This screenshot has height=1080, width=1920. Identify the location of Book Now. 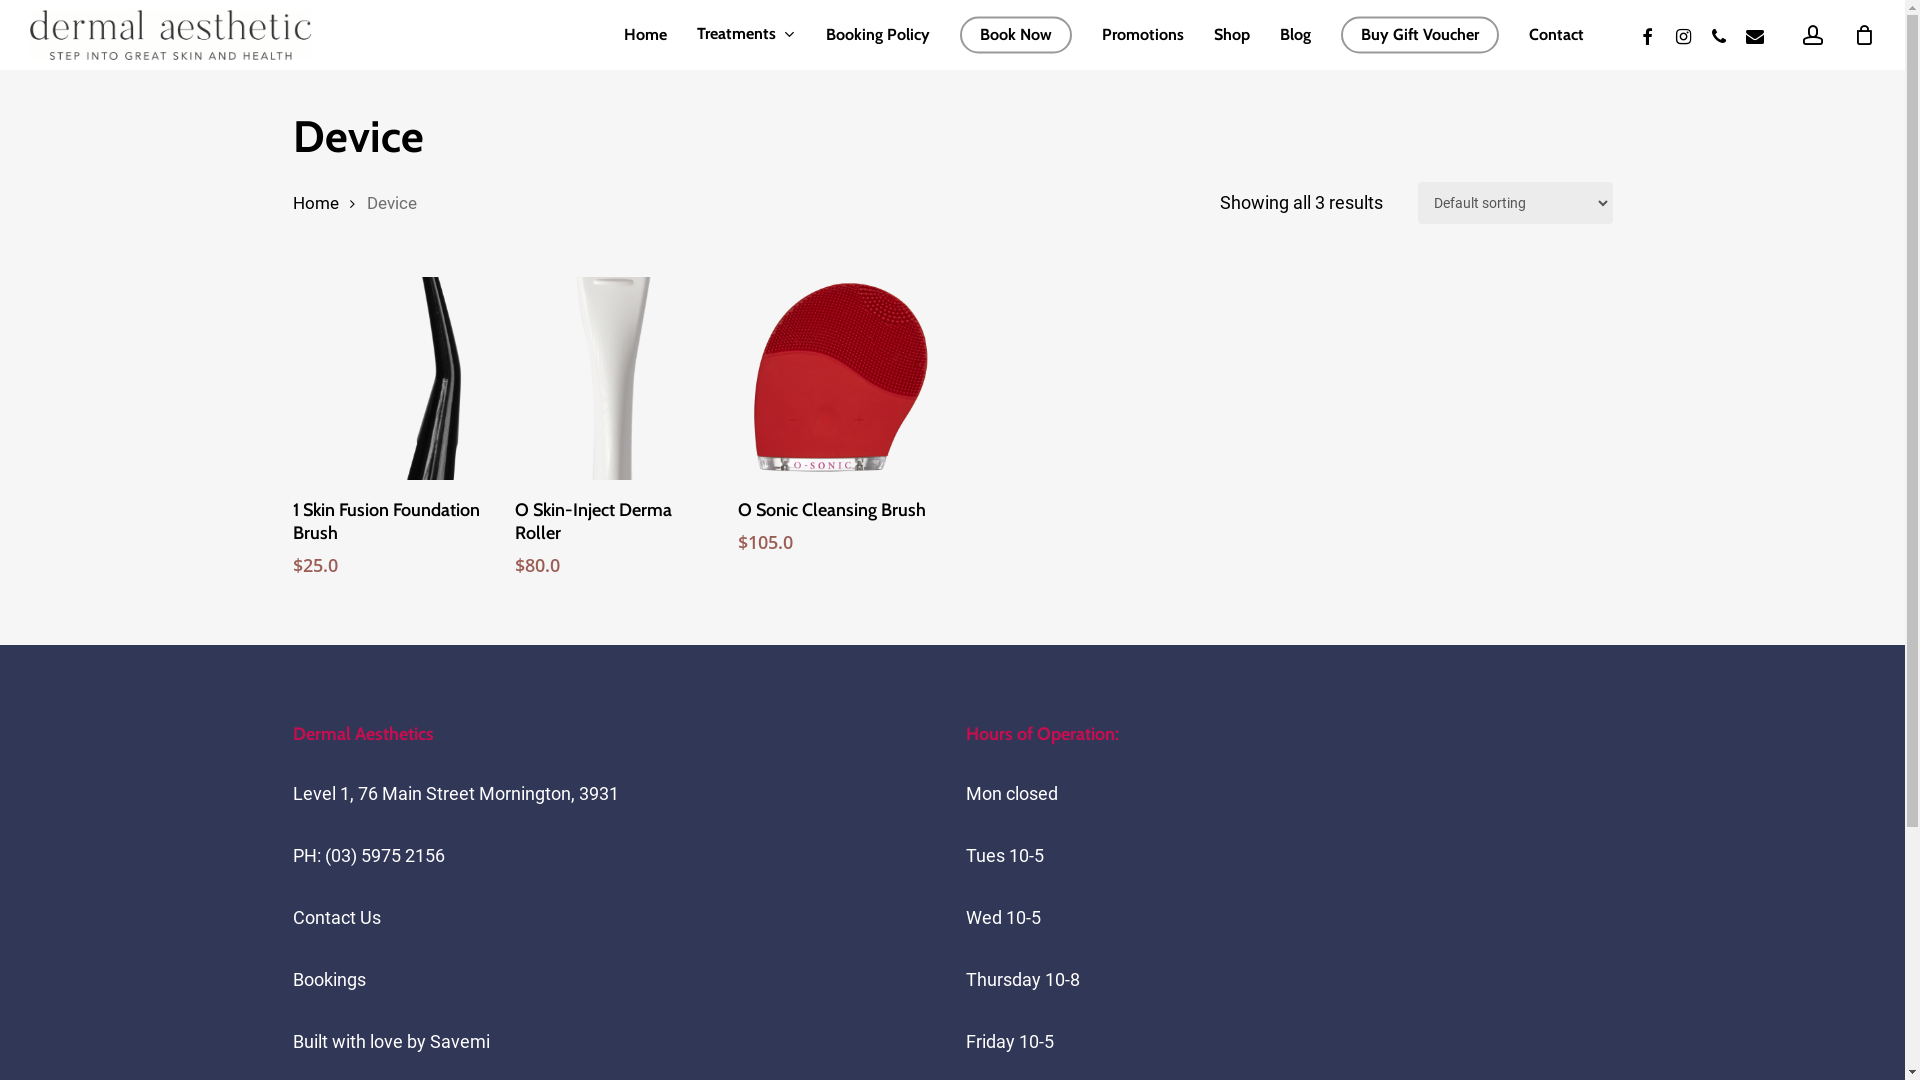
(1016, 35).